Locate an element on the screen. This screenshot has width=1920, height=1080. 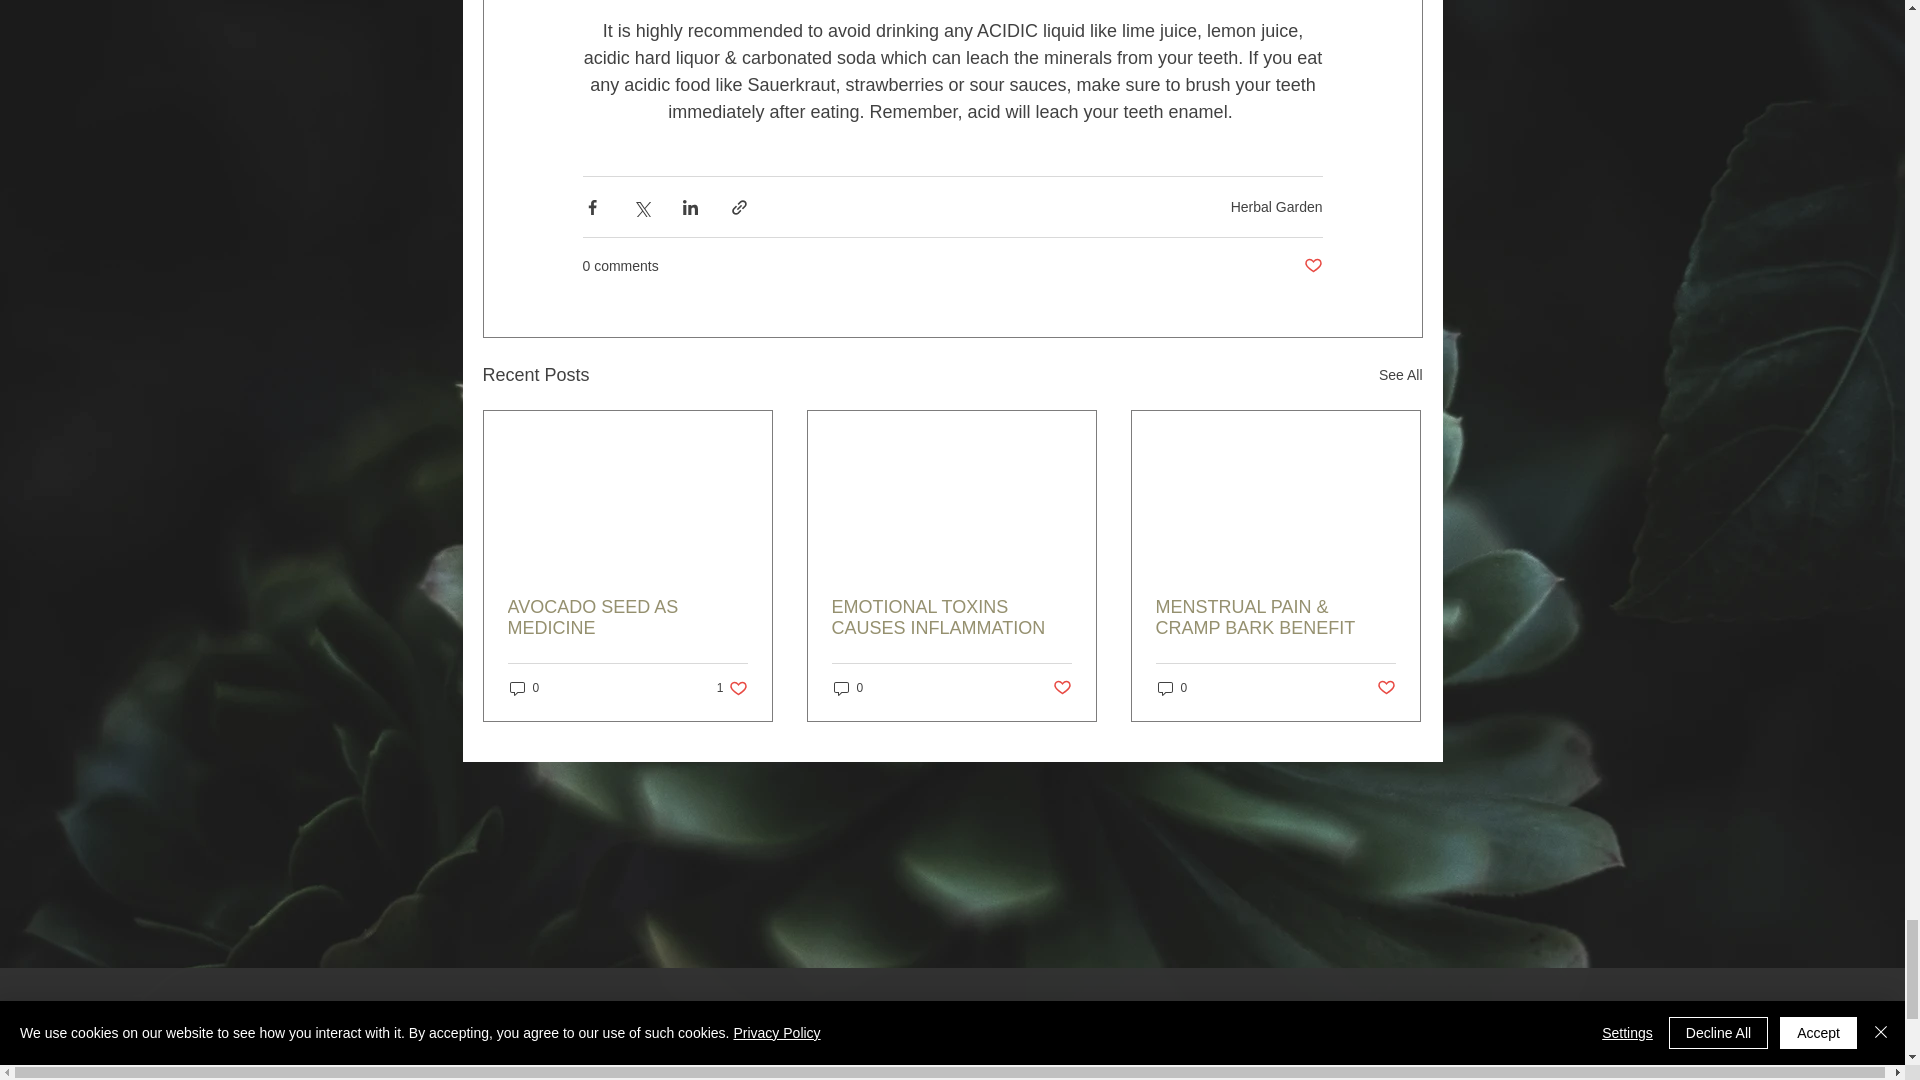
Post not marked as liked is located at coordinates (1312, 266).